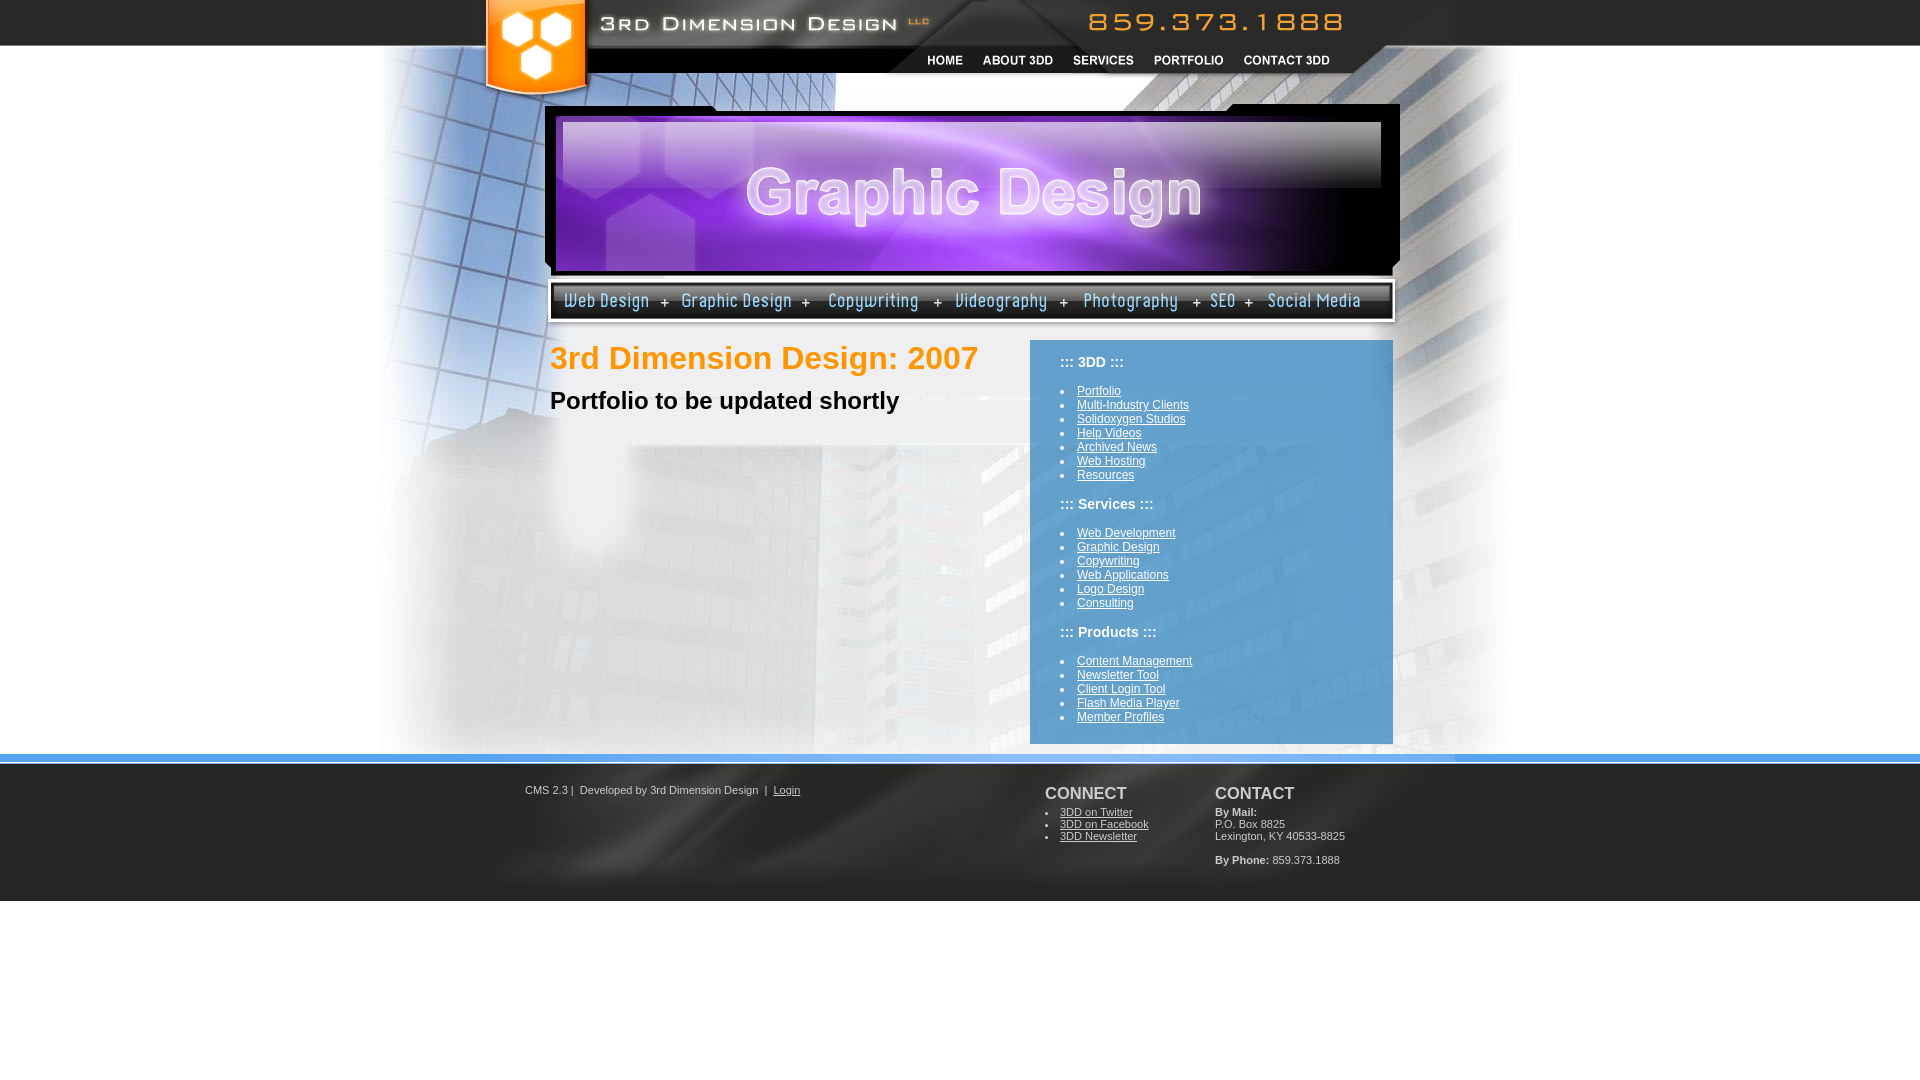  I want to click on Portfolio, so click(1099, 391).